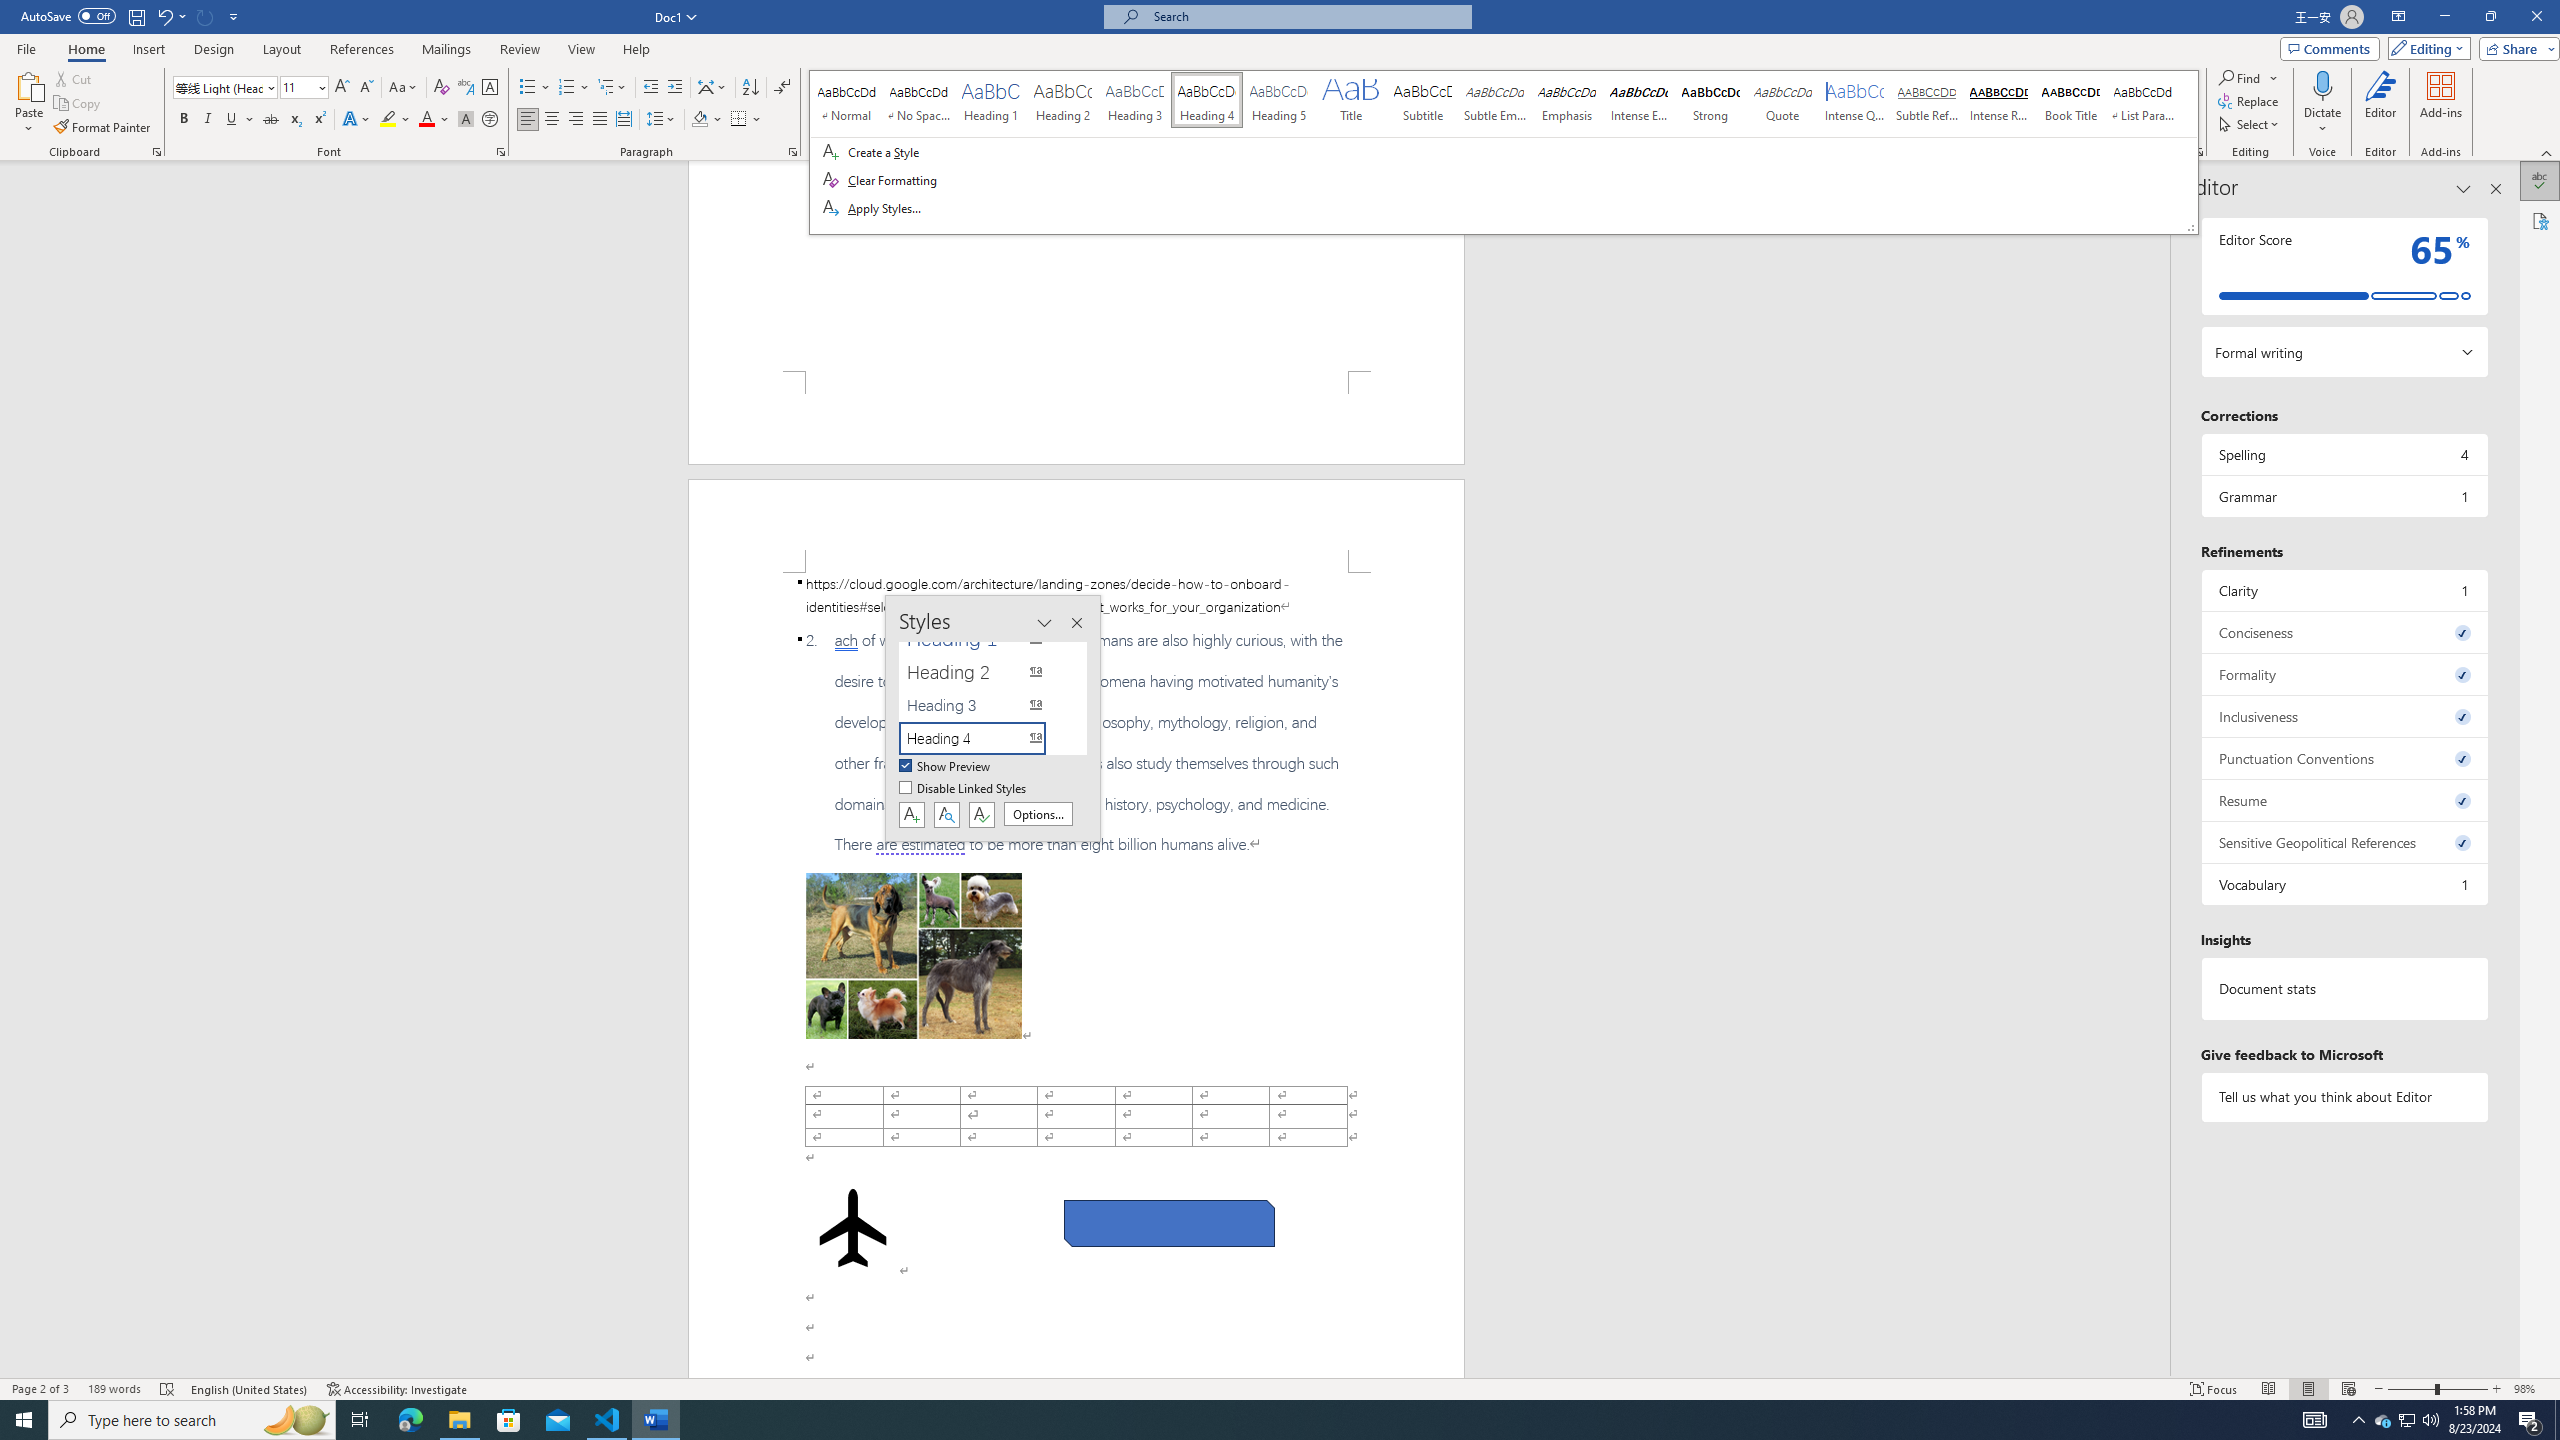 The image size is (2560, 1440). What do you see at coordinates (1169, 1223) in the screenshot?
I see `Rectangle: Diagonal Corners Snipped 2` at bounding box center [1169, 1223].